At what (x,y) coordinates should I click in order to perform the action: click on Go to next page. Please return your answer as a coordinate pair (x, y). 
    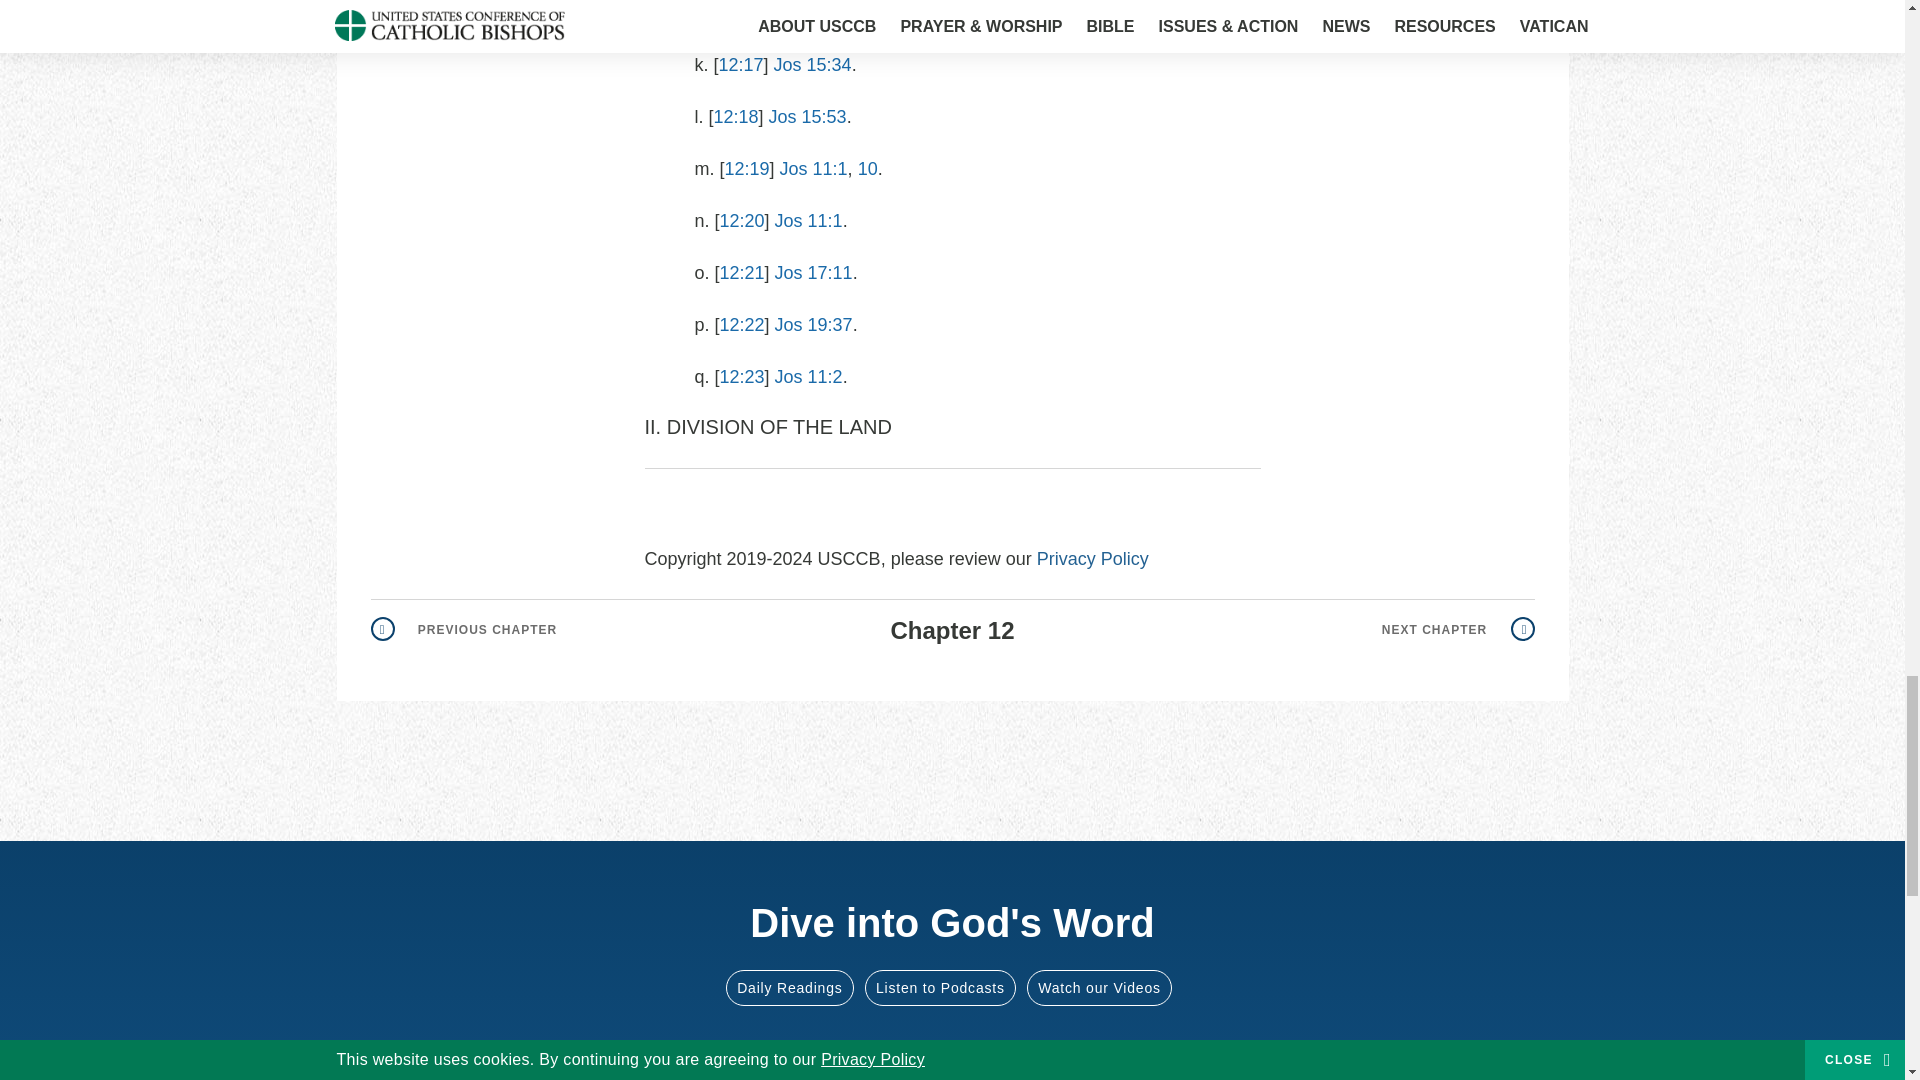
    Looking at the image, I should click on (1458, 630).